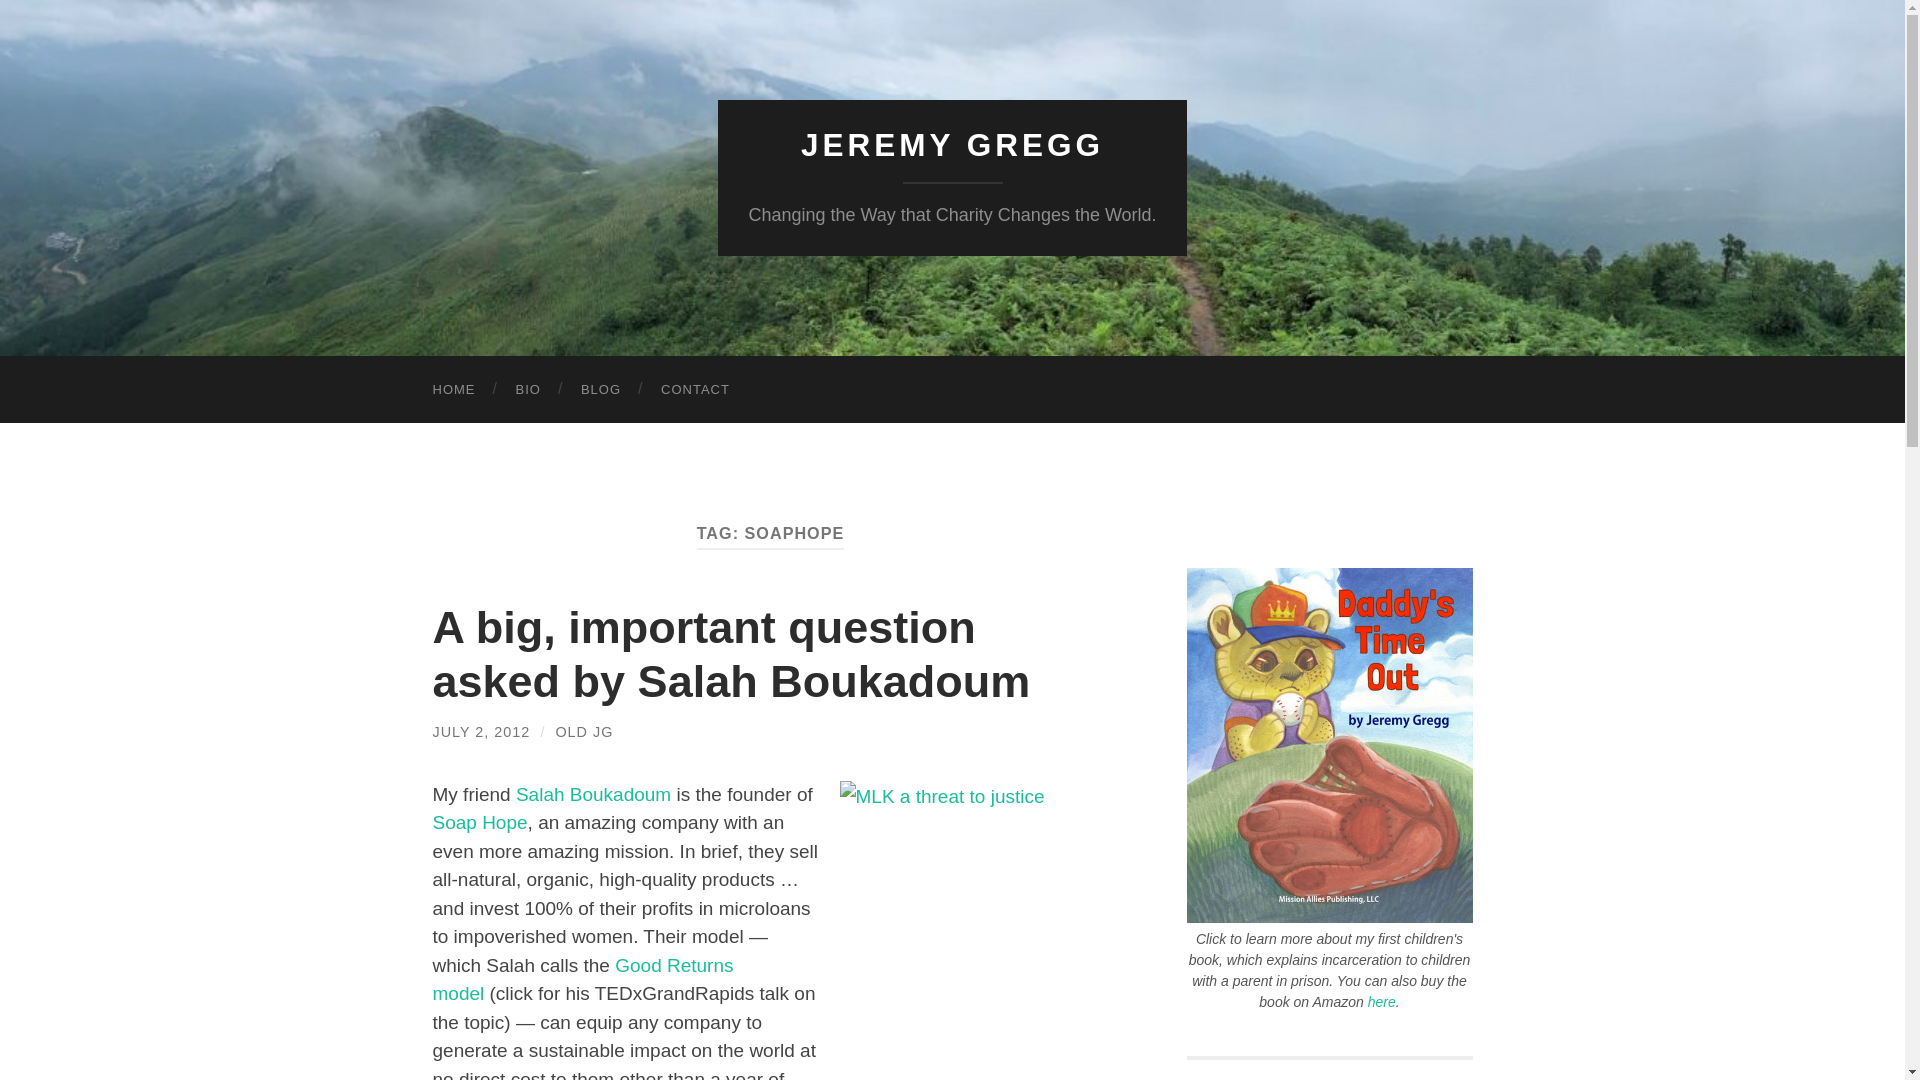 The height and width of the screenshot is (1080, 1920). Describe the element at coordinates (583, 731) in the screenshot. I see `OLD JG` at that location.